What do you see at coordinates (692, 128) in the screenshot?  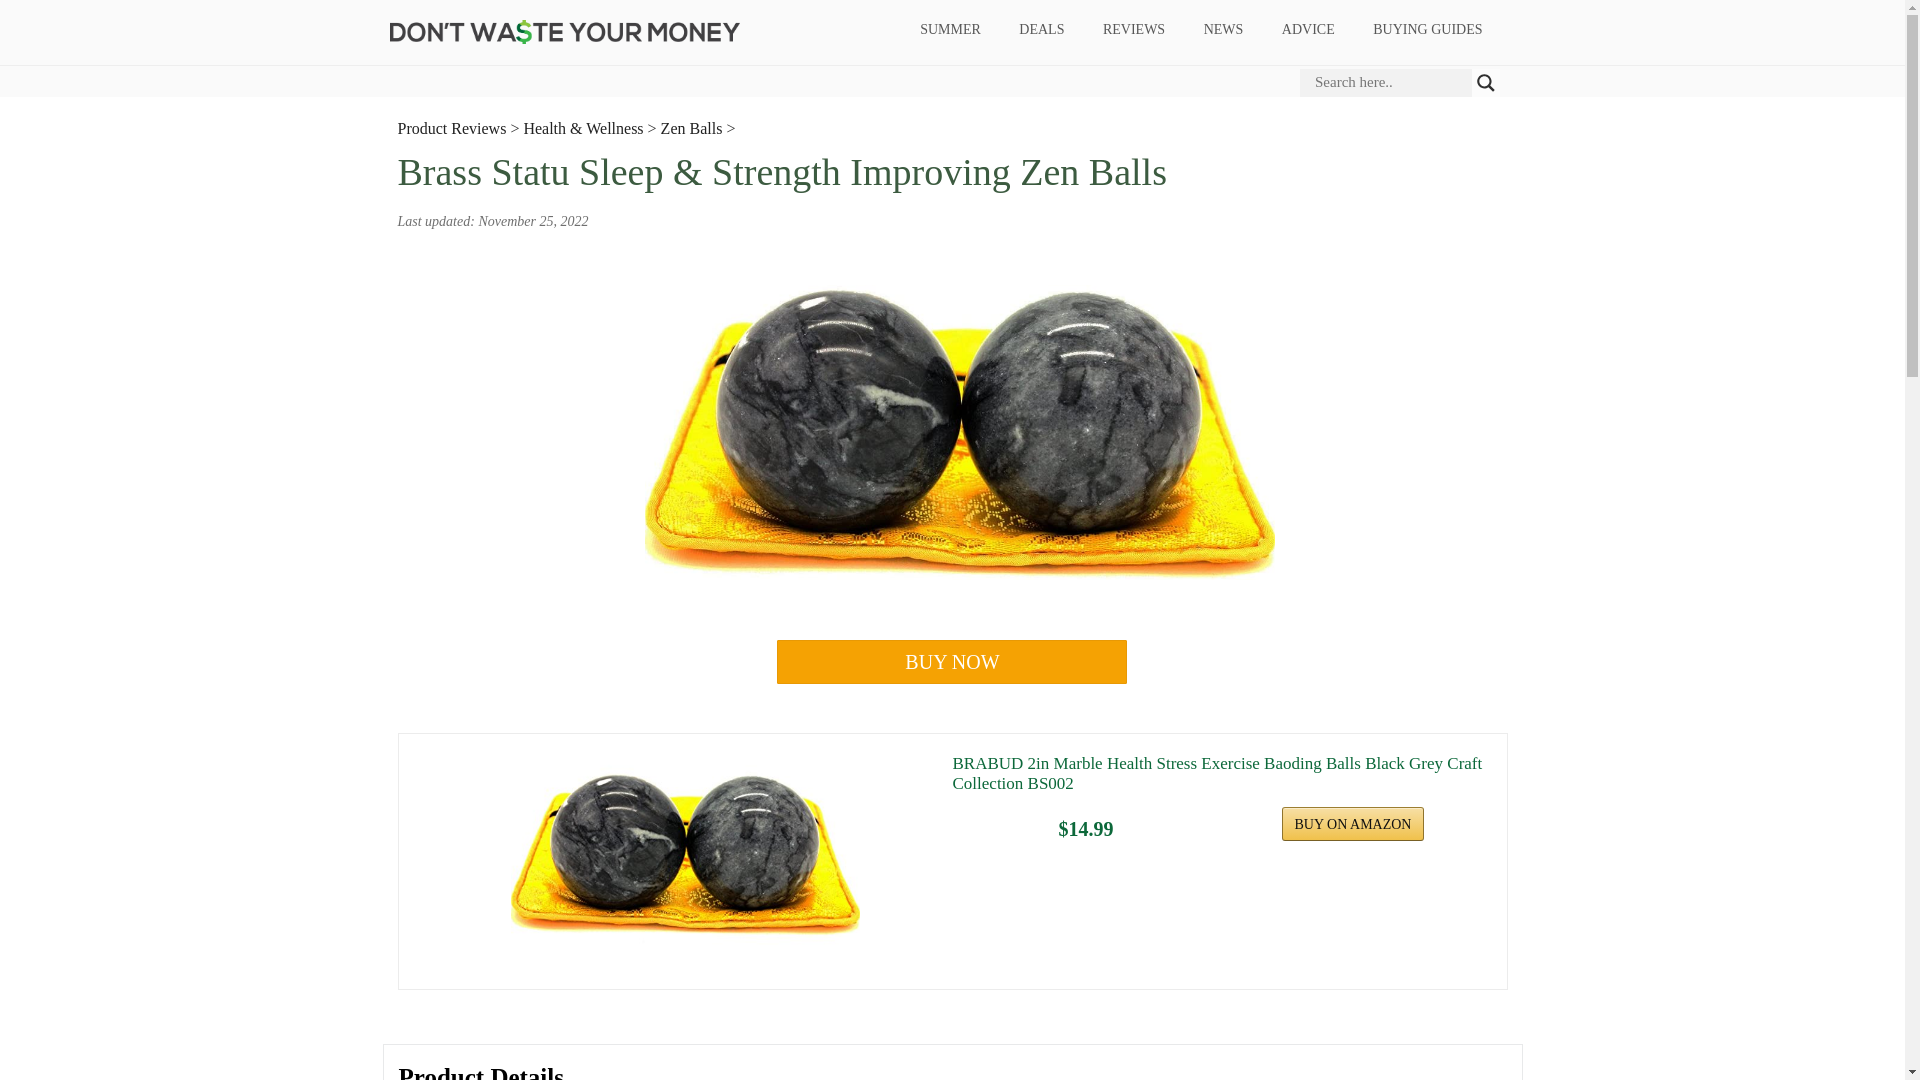 I see `Zen Balls` at bounding box center [692, 128].